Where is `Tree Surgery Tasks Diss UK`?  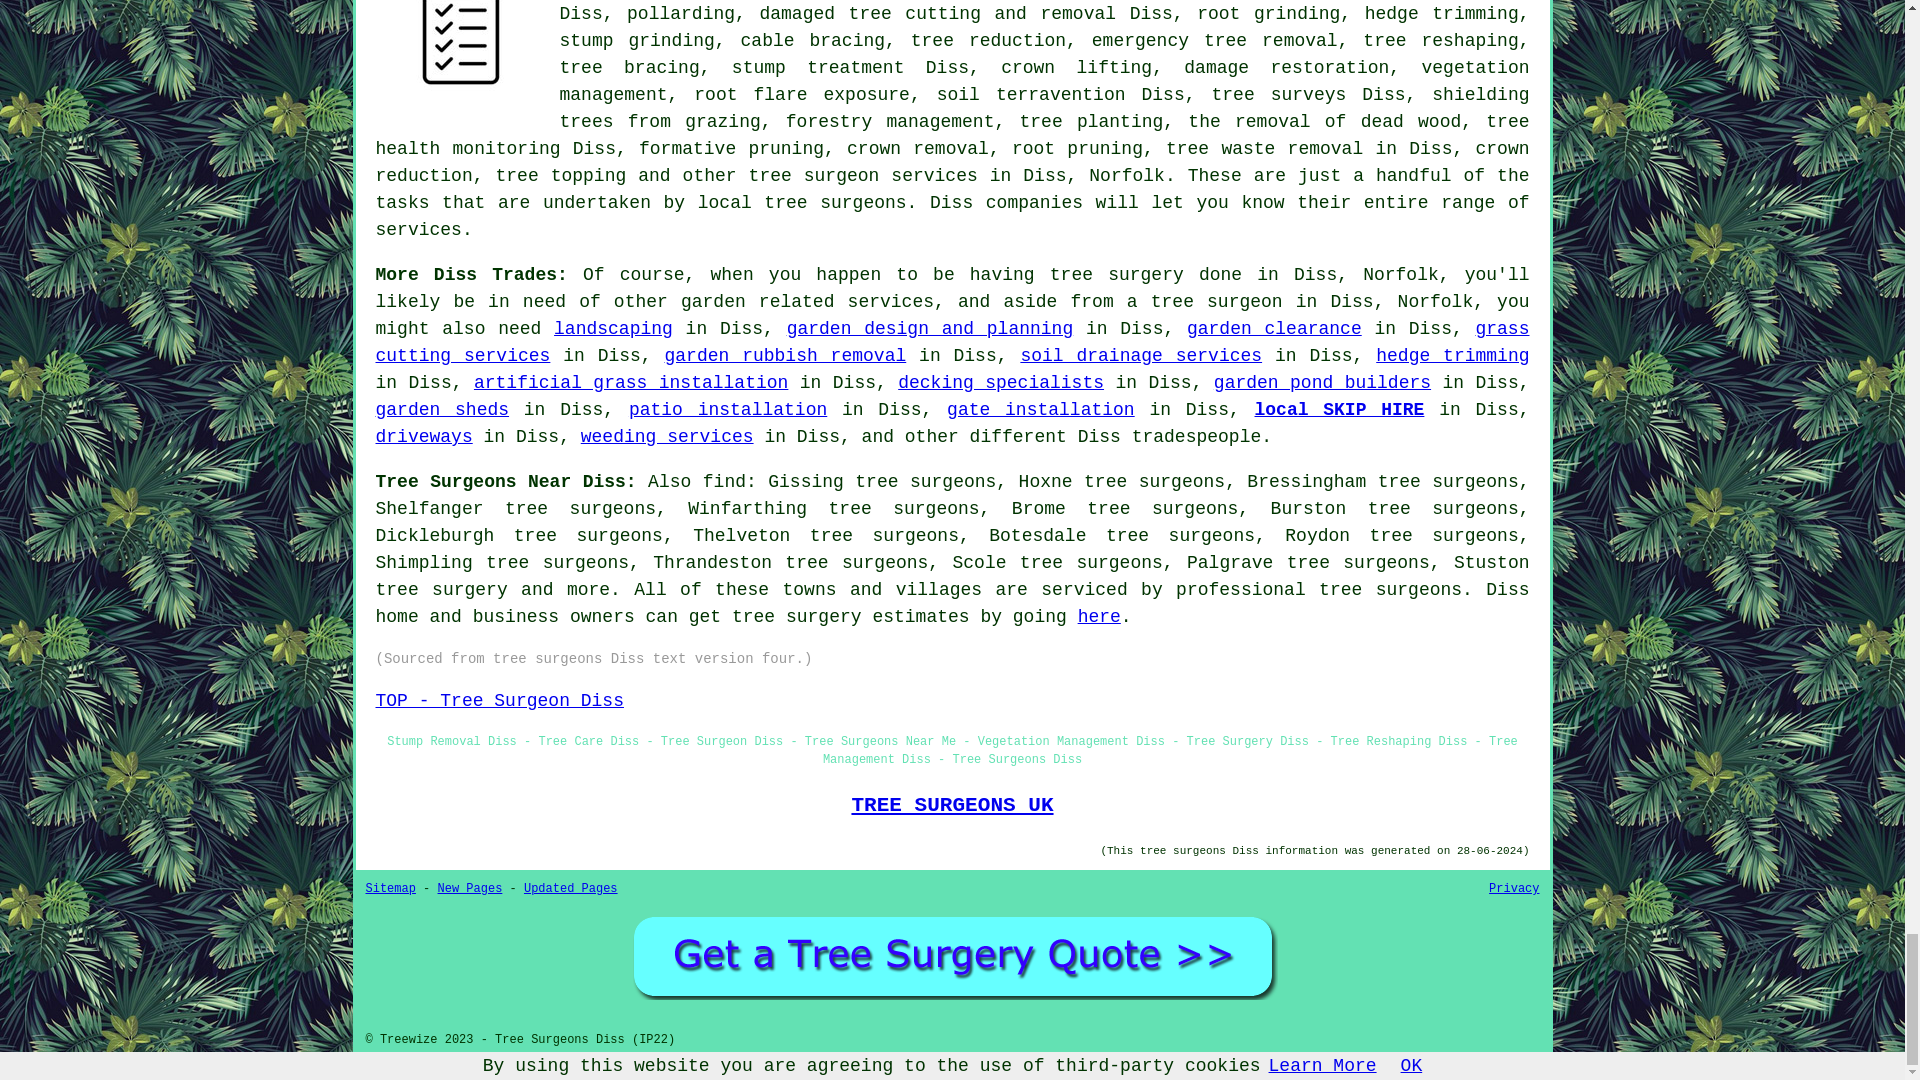
Tree Surgery Tasks Diss UK is located at coordinates (460, 58).